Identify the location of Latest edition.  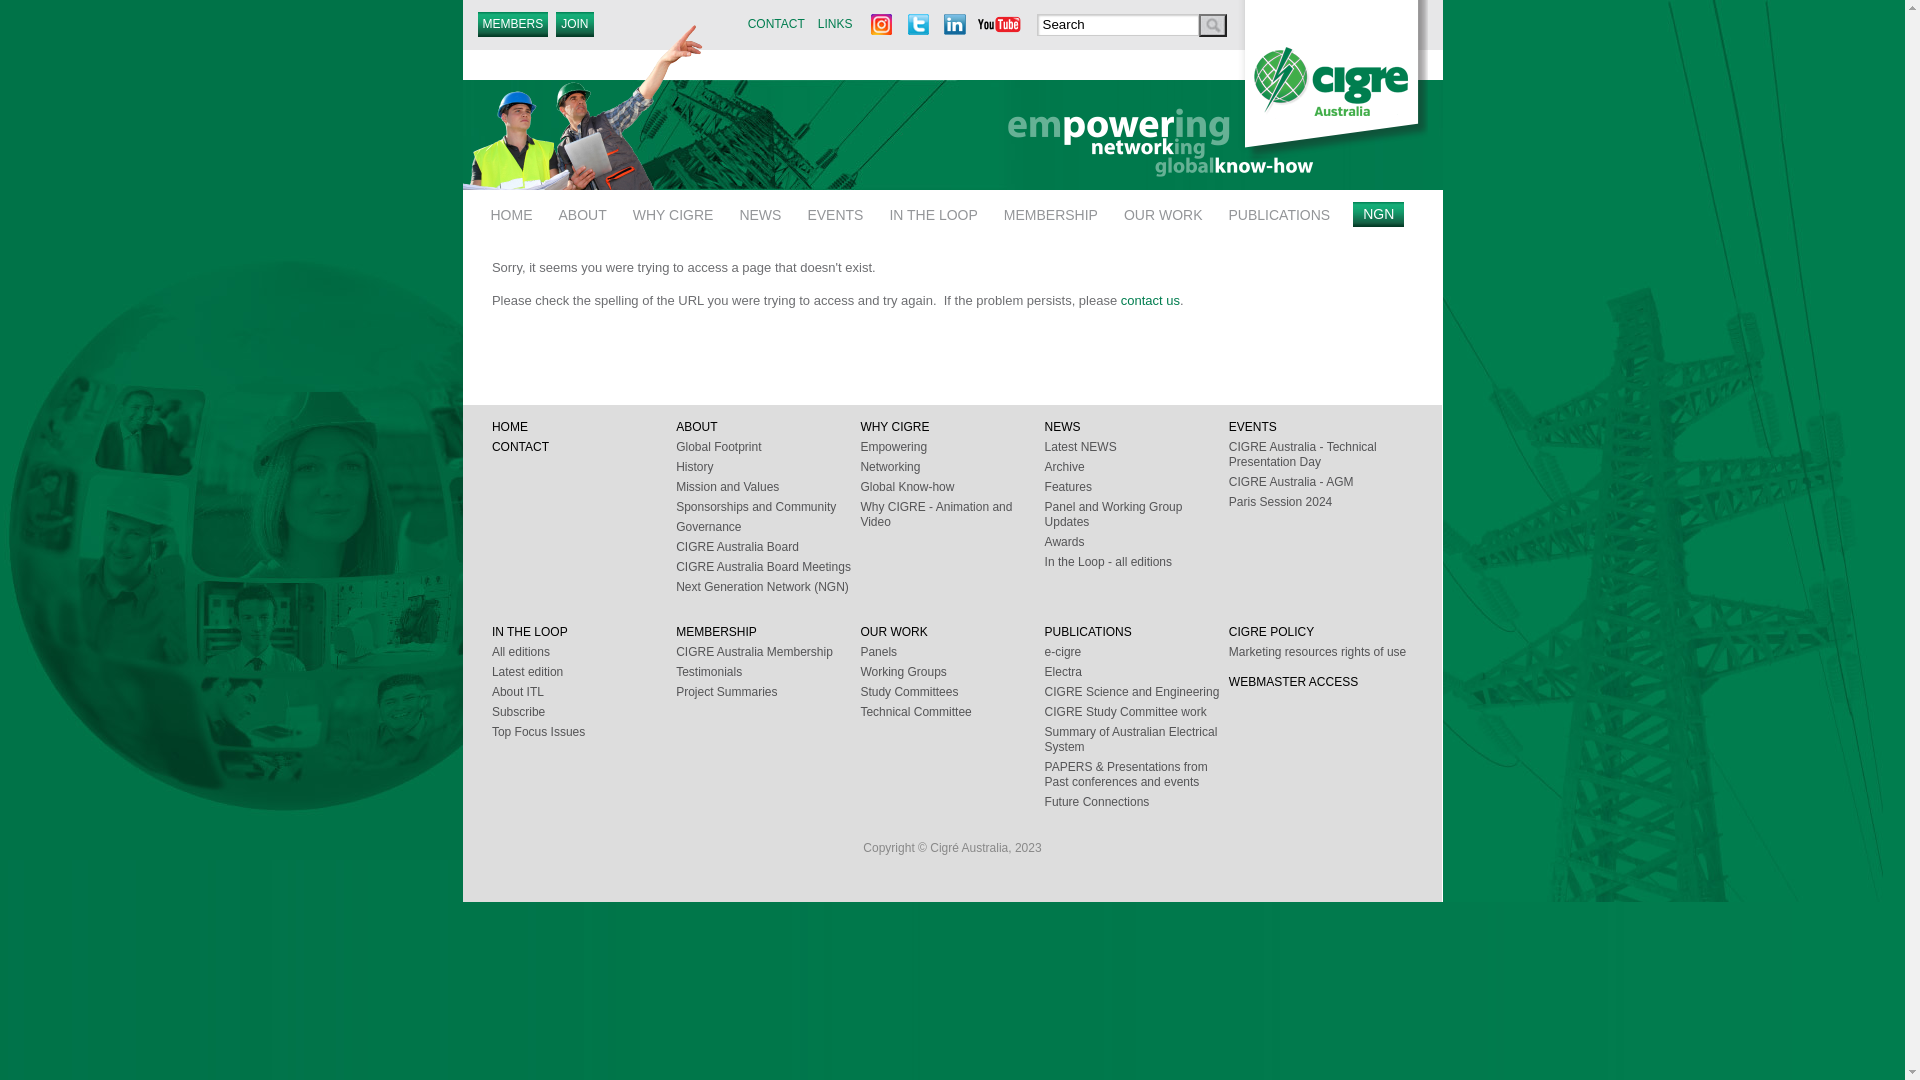
(584, 672).